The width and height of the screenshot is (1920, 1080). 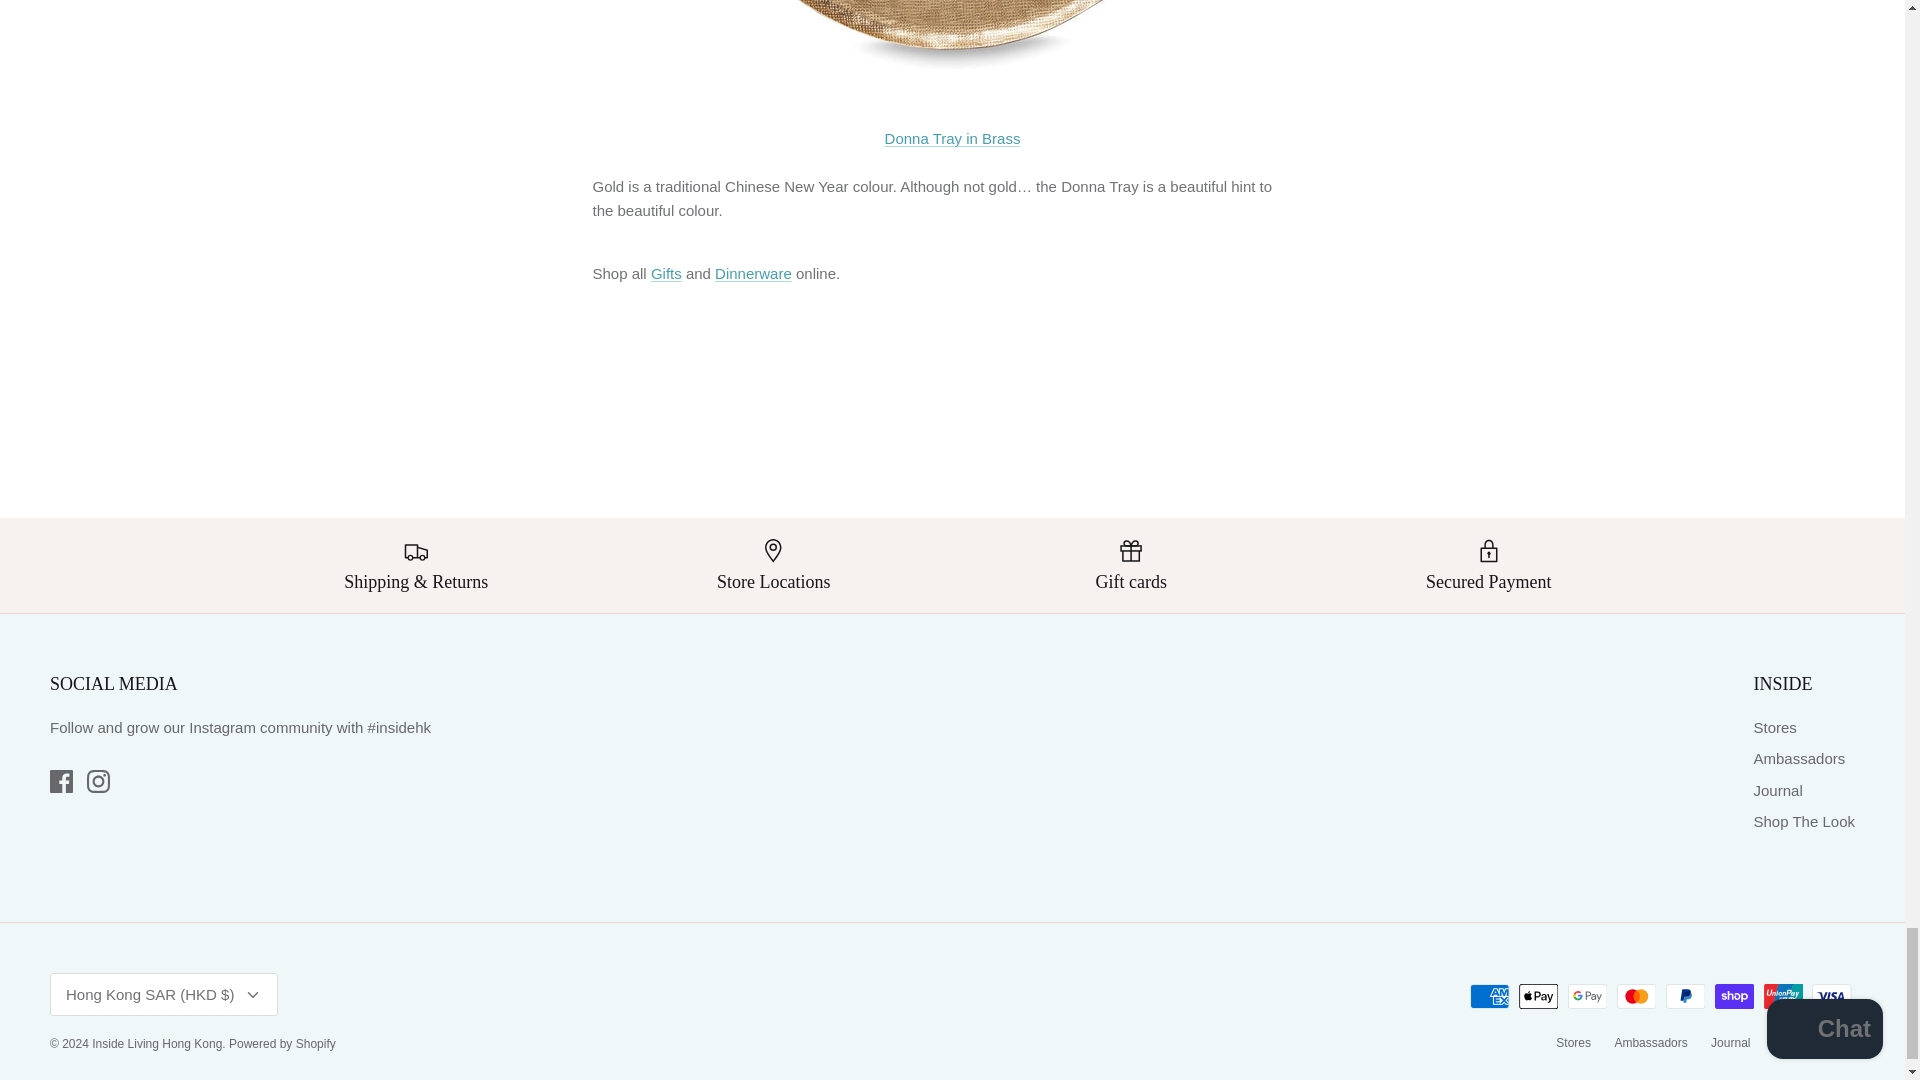 What do you see at coordinates (1490, 996) in the screenshot?
I see `American Express` at bounding box center [1490, 996].